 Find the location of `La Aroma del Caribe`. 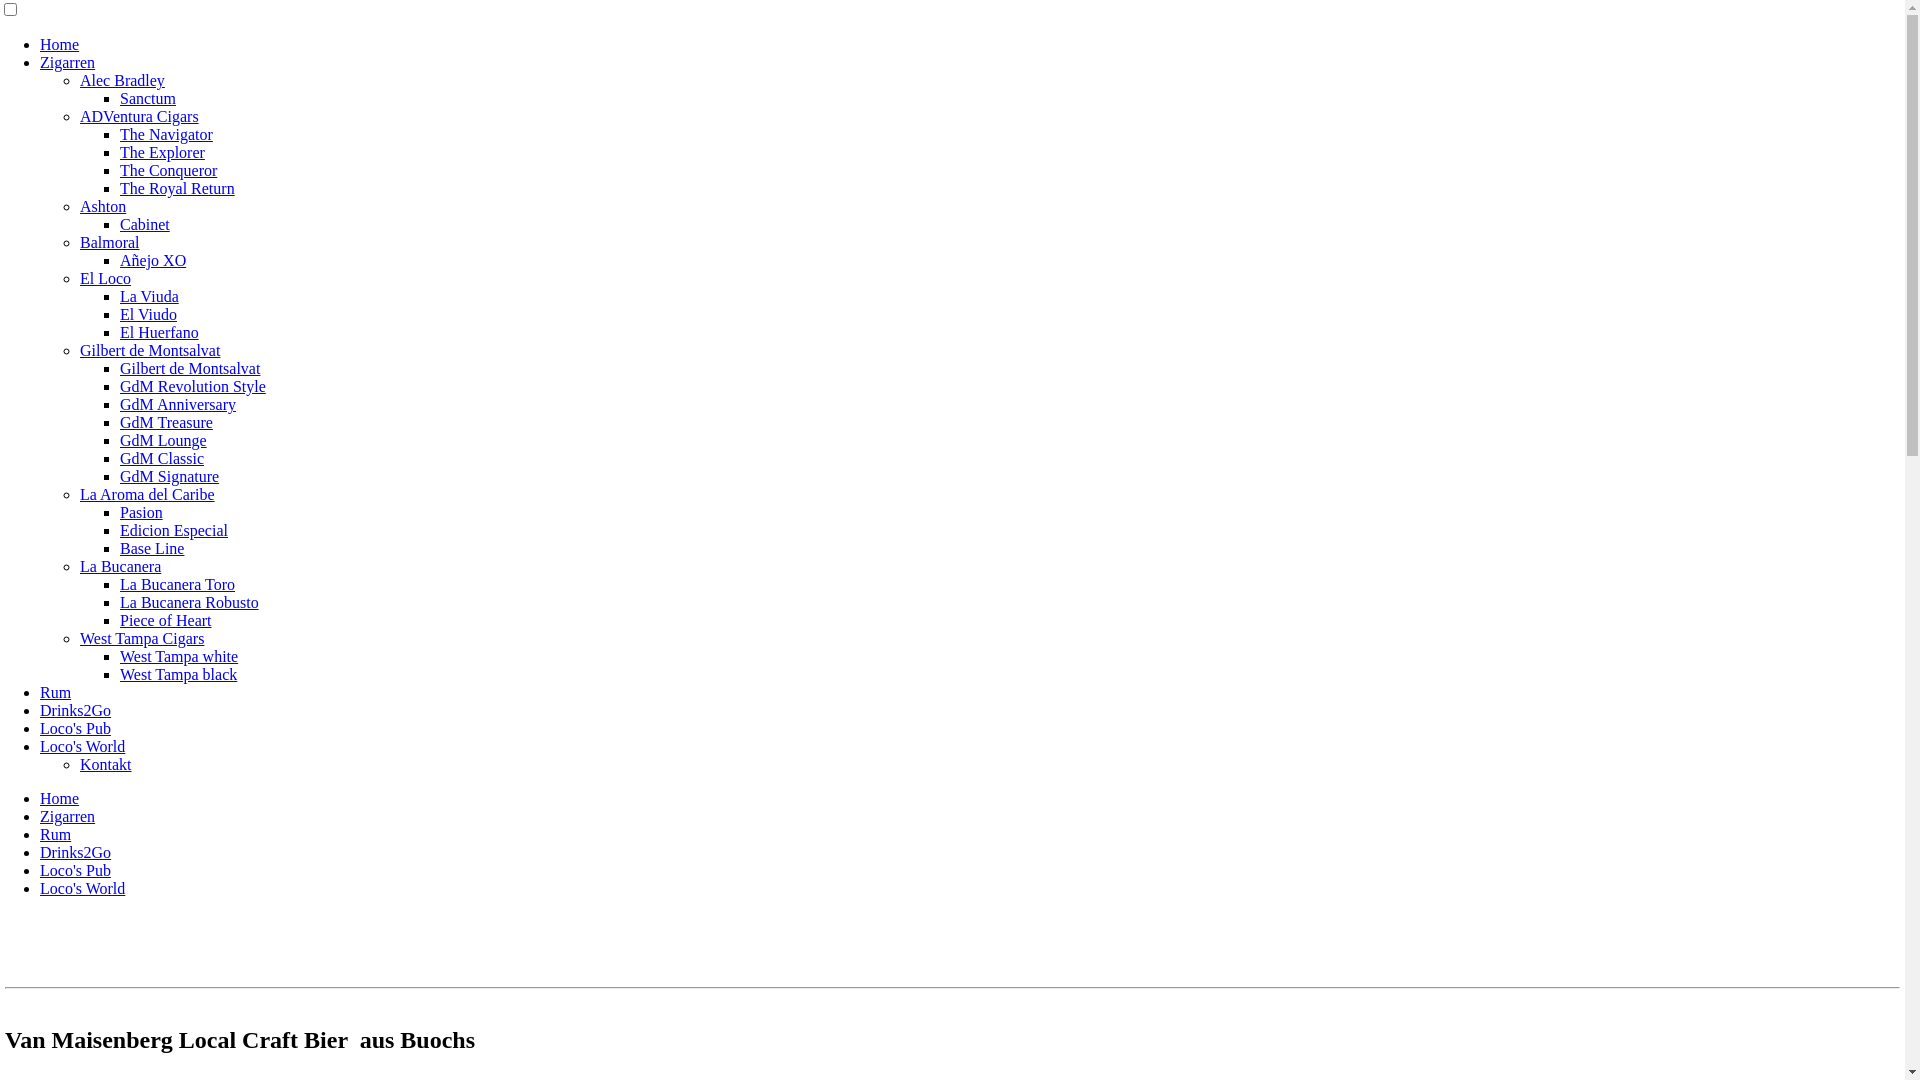

La Aroma del Caribe is located at coordinates (148, 494).